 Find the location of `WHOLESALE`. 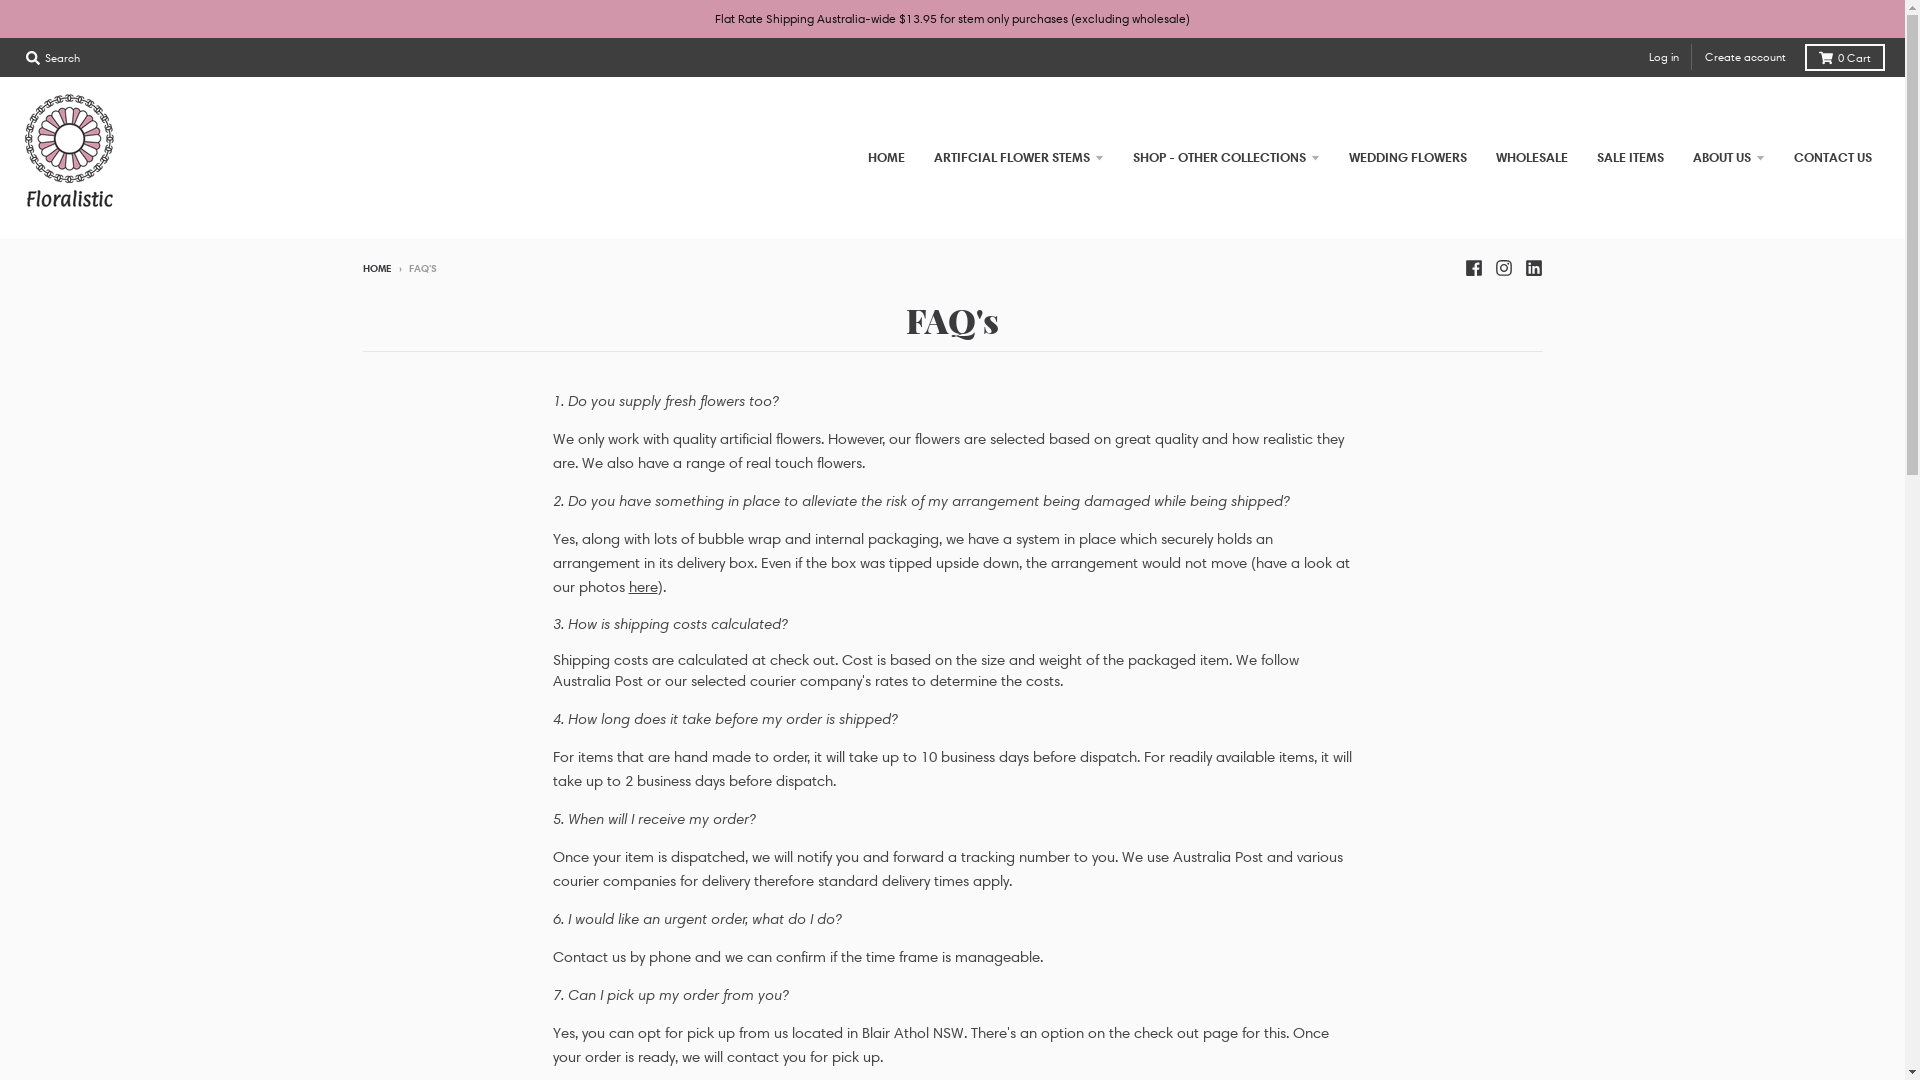

WHOLESALE is located at coordinates (1532, 158).